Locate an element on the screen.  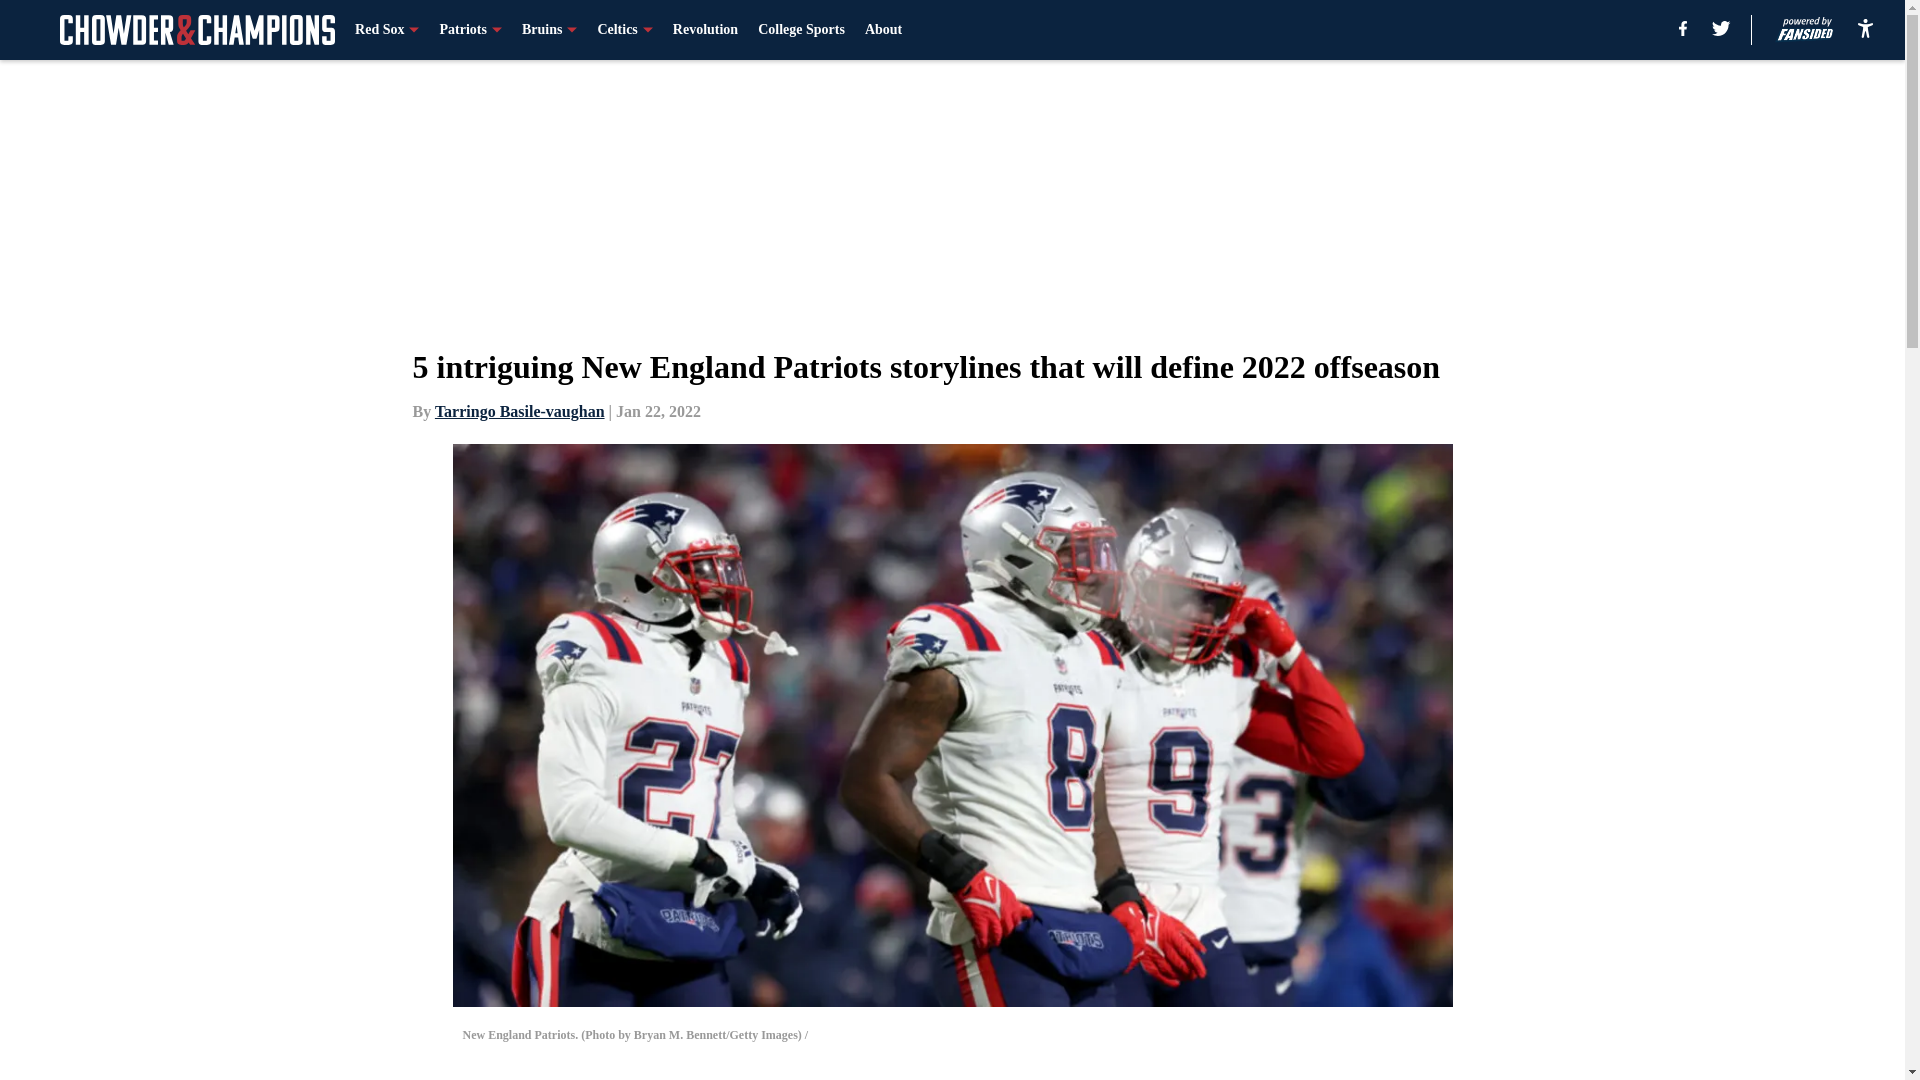
Revolution is located at coordinates (705, 30).